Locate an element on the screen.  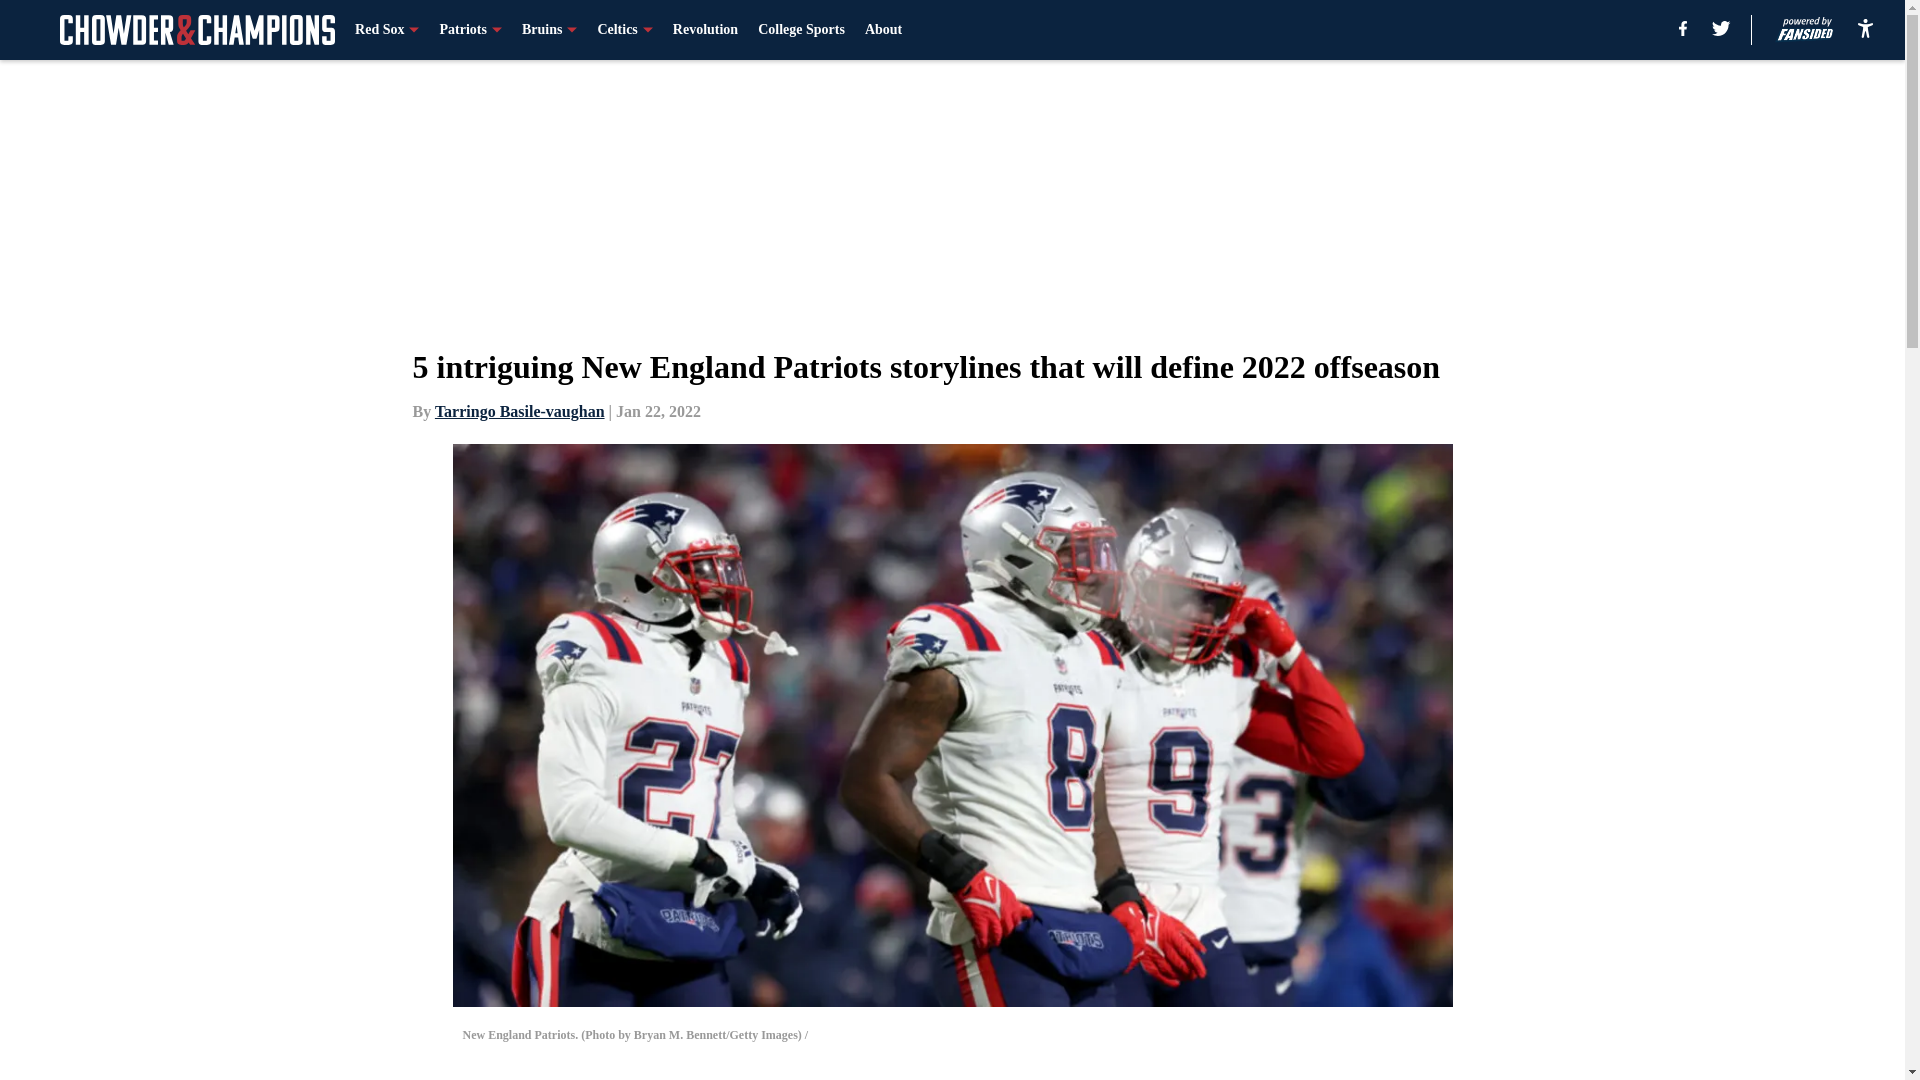
Revolution is located at coordinates (705, 30).